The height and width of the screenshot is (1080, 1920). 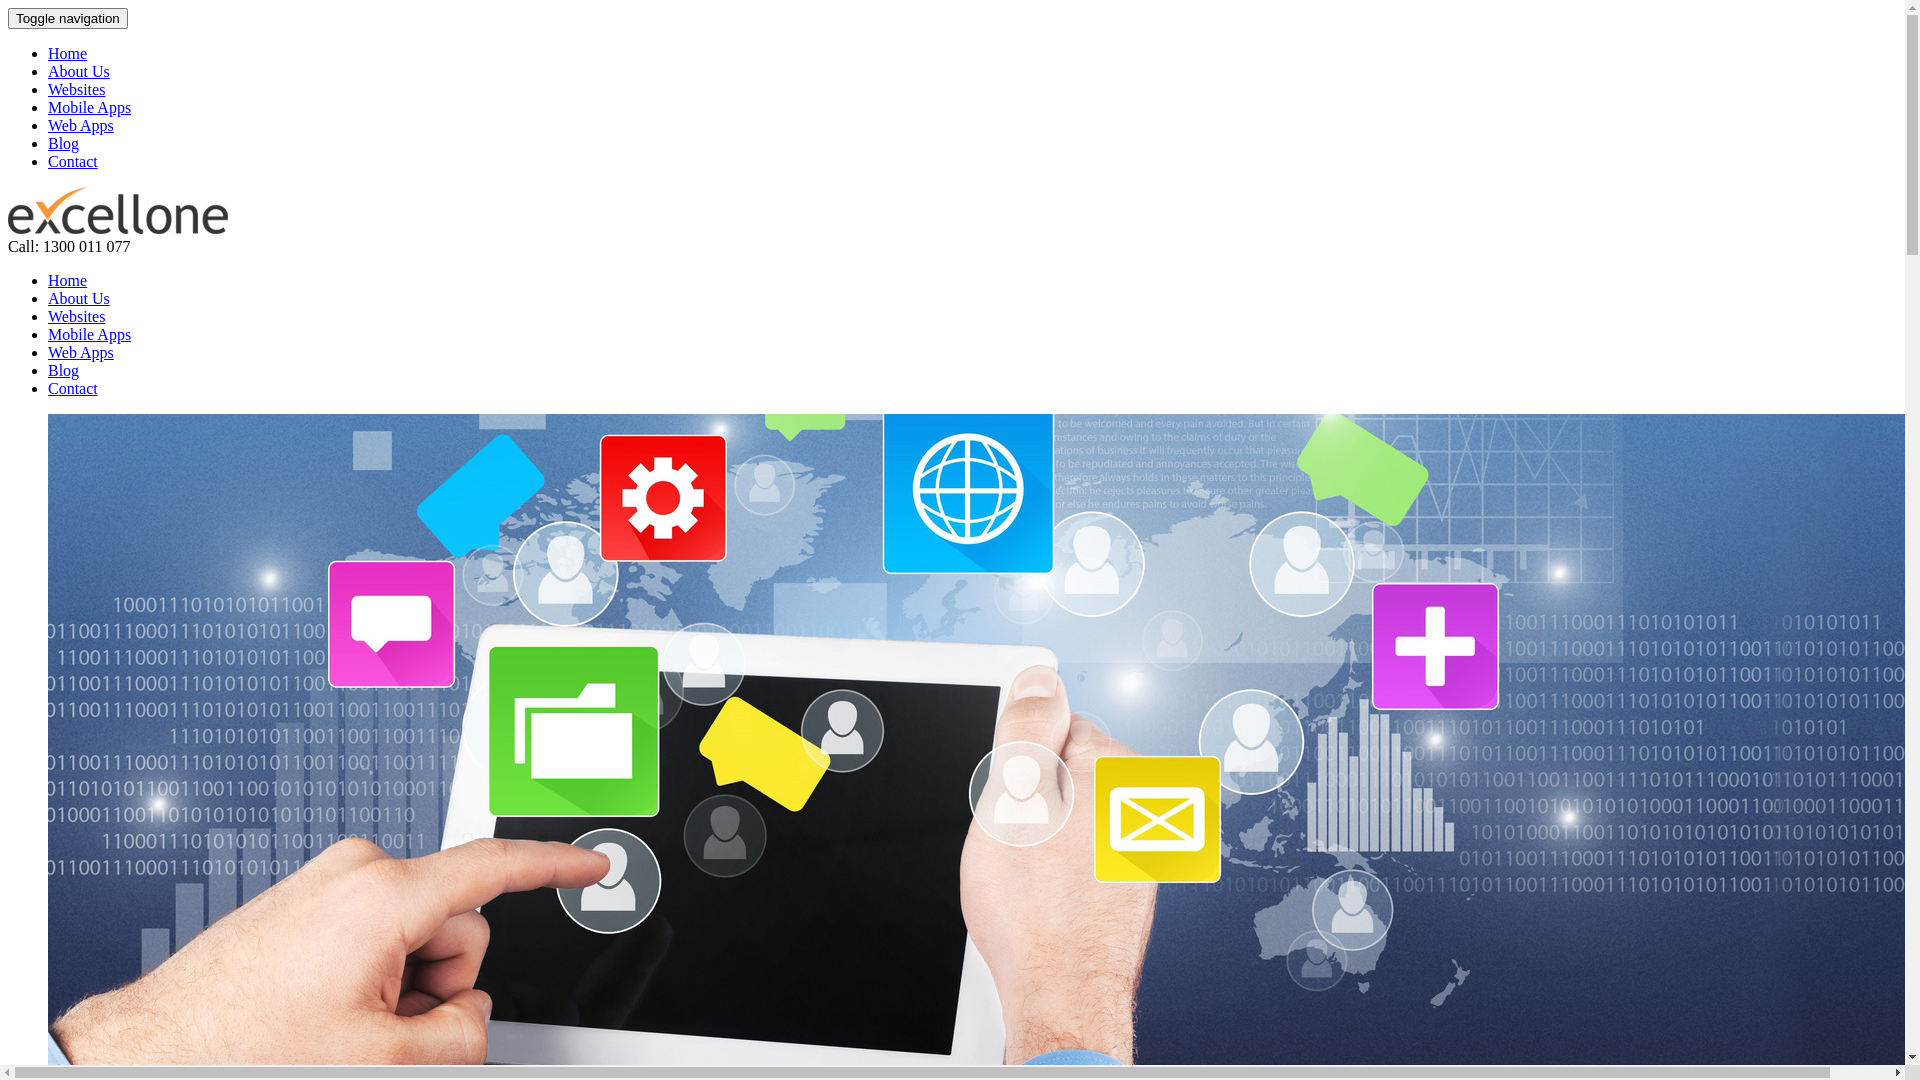 I want to click on About Us, so click(x=79, y=72).